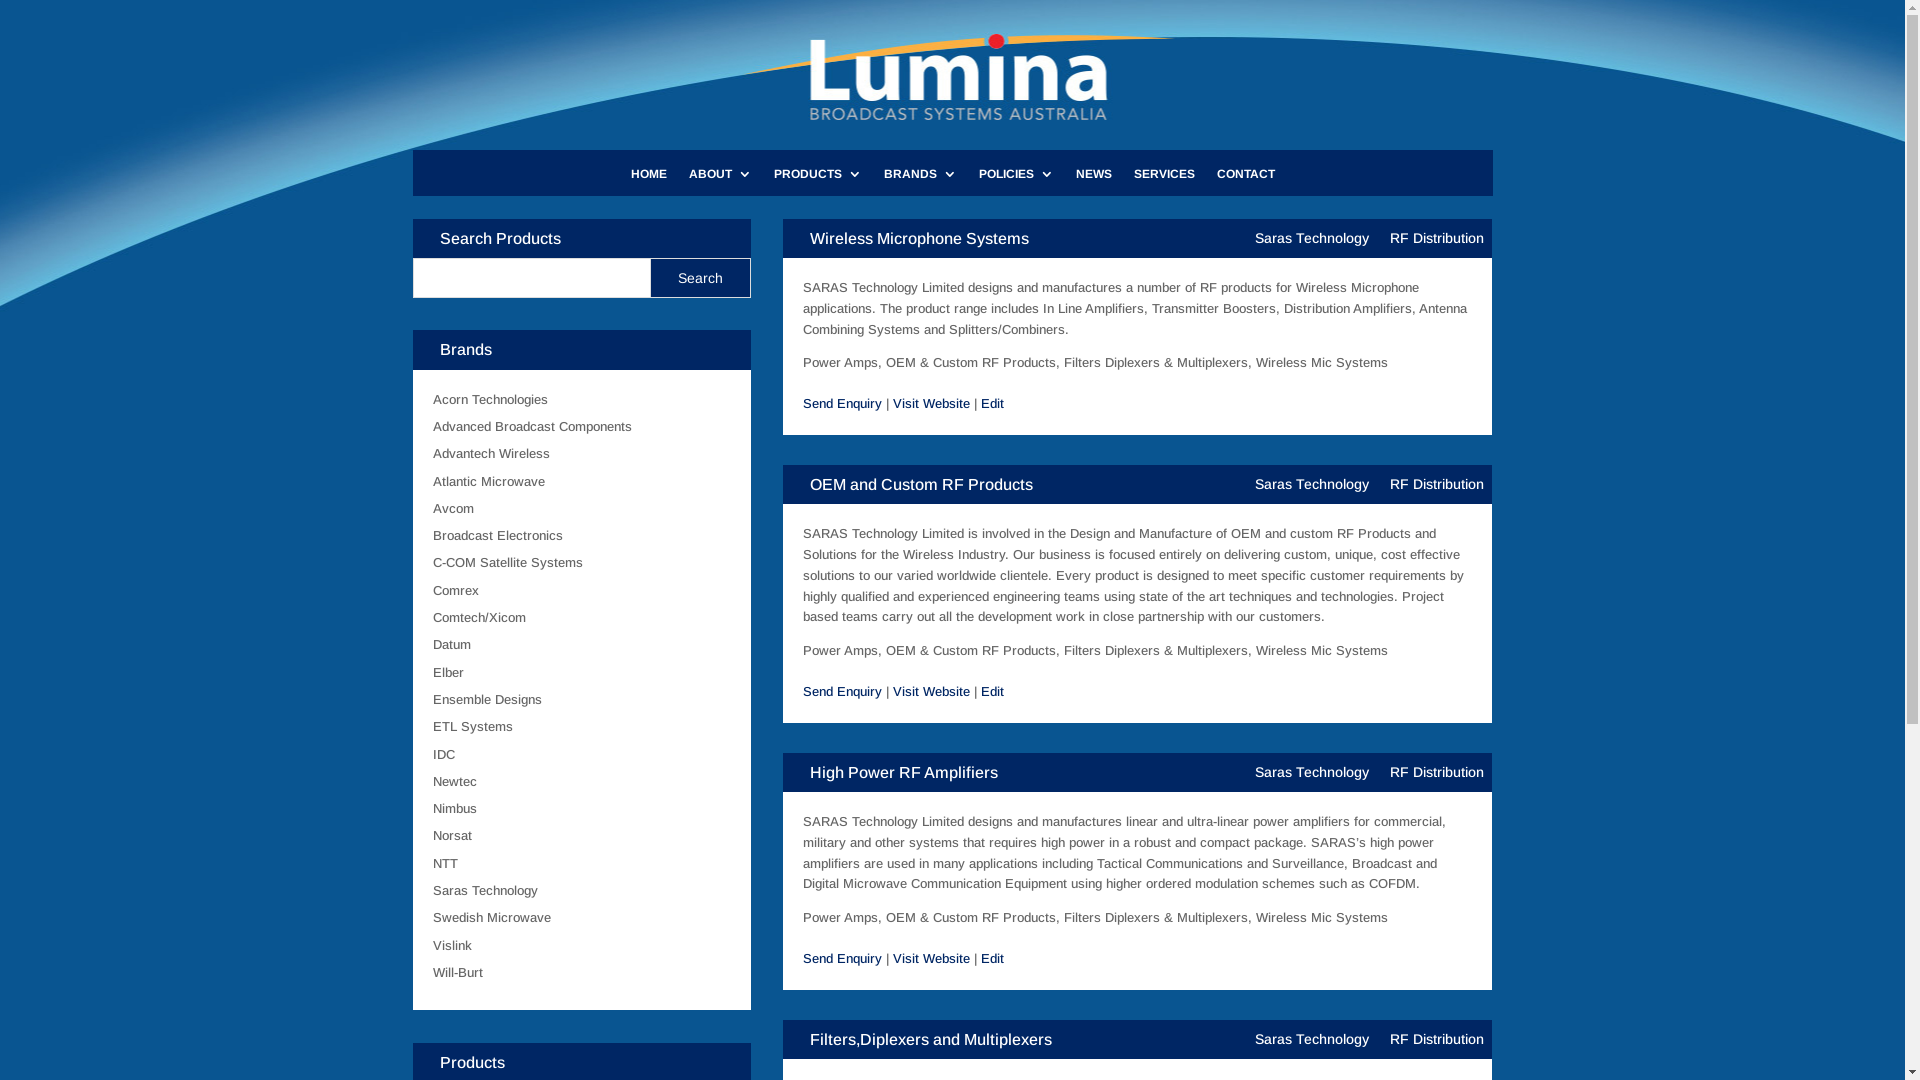 This screenshot has width=1920, height=1080. Describe the element at coordinates (1437, 1040) in the screenshot. I see `RF Distribution` at that location.